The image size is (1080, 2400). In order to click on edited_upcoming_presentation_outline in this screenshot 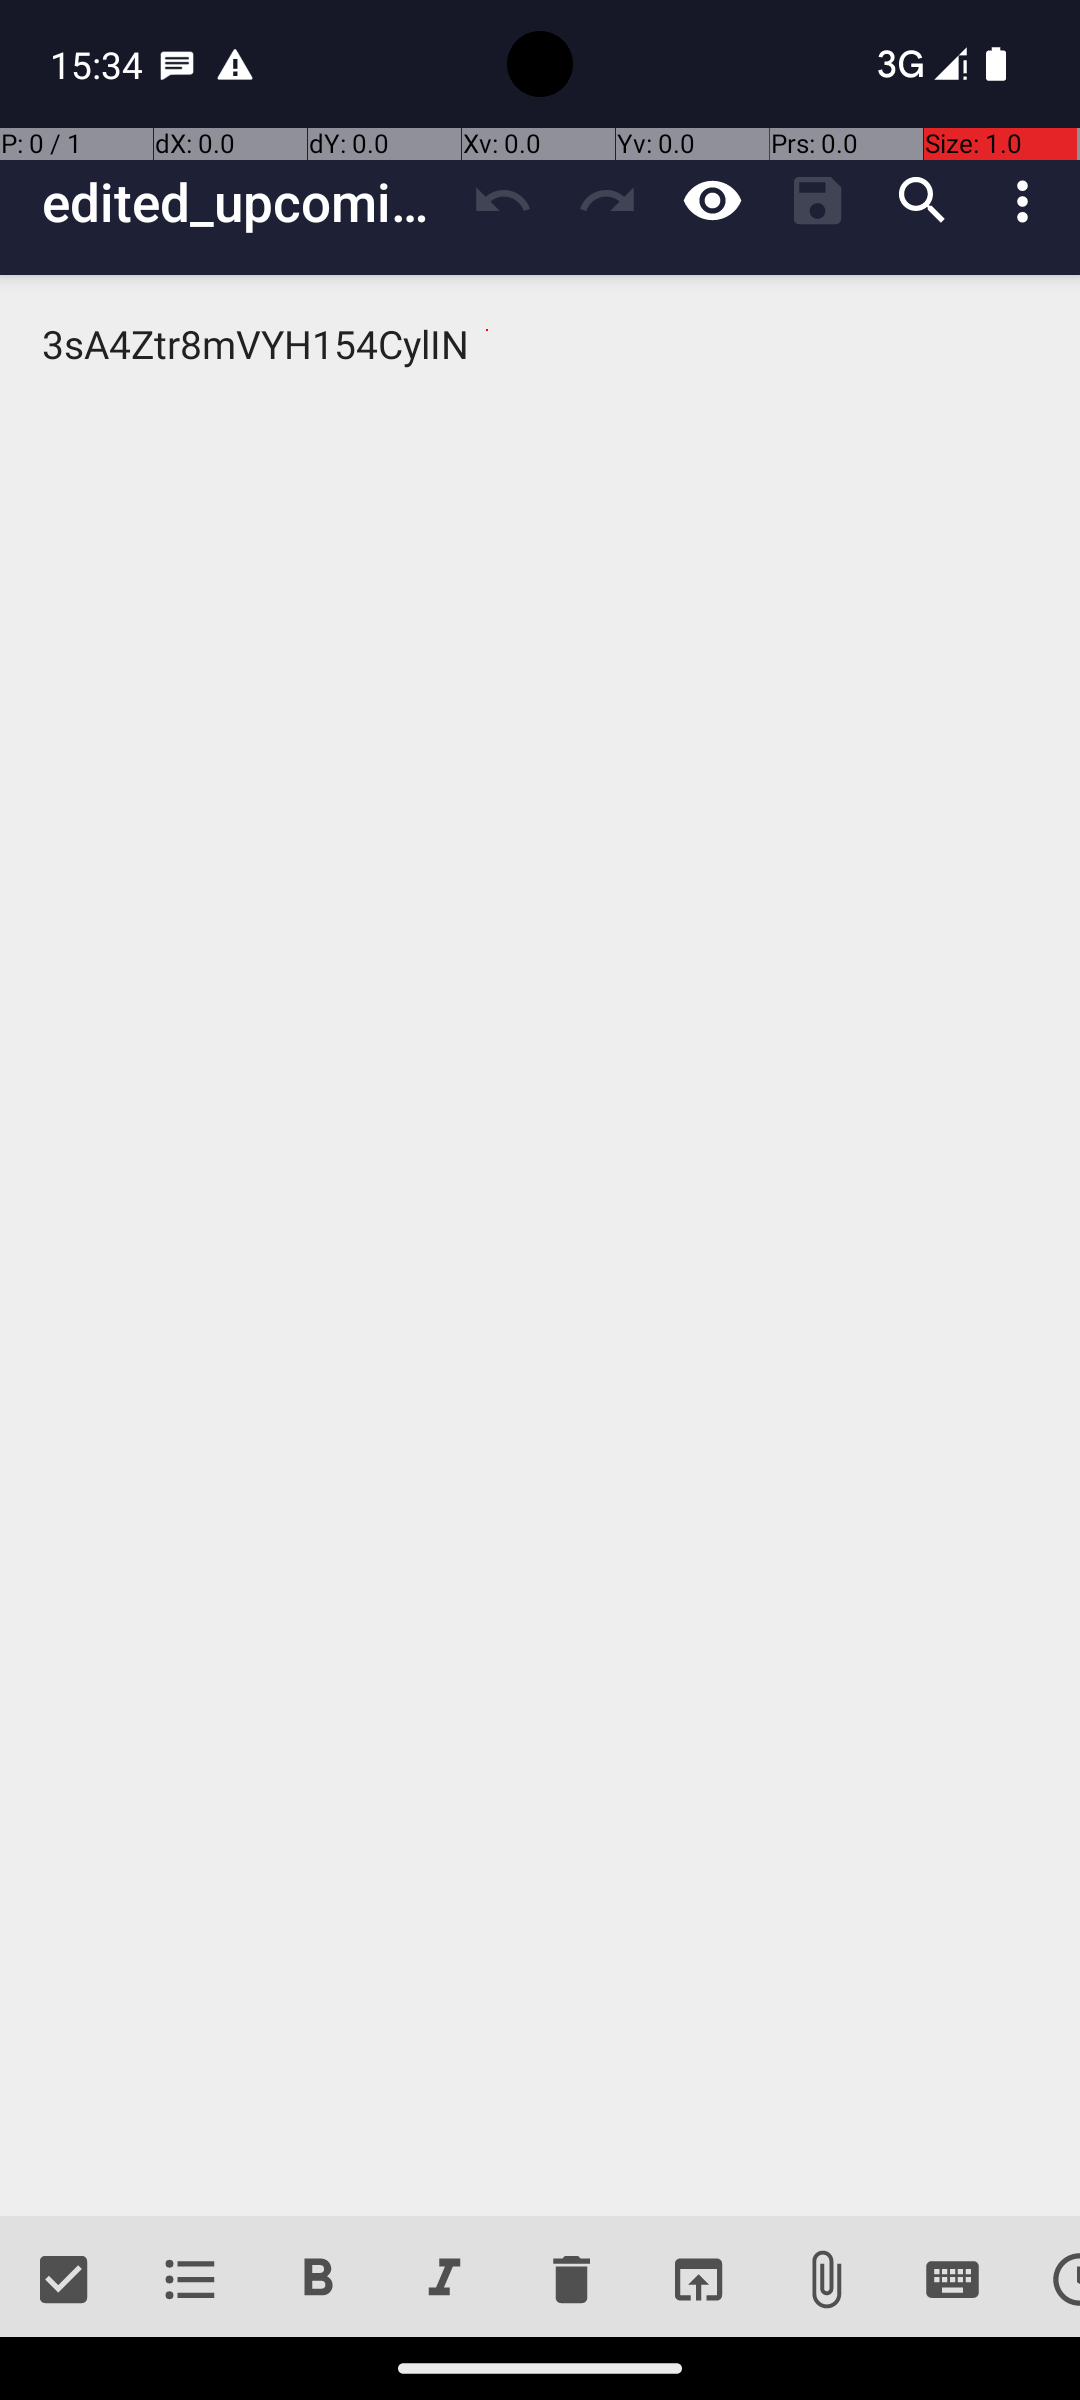, I will do `click(246, 202)`.